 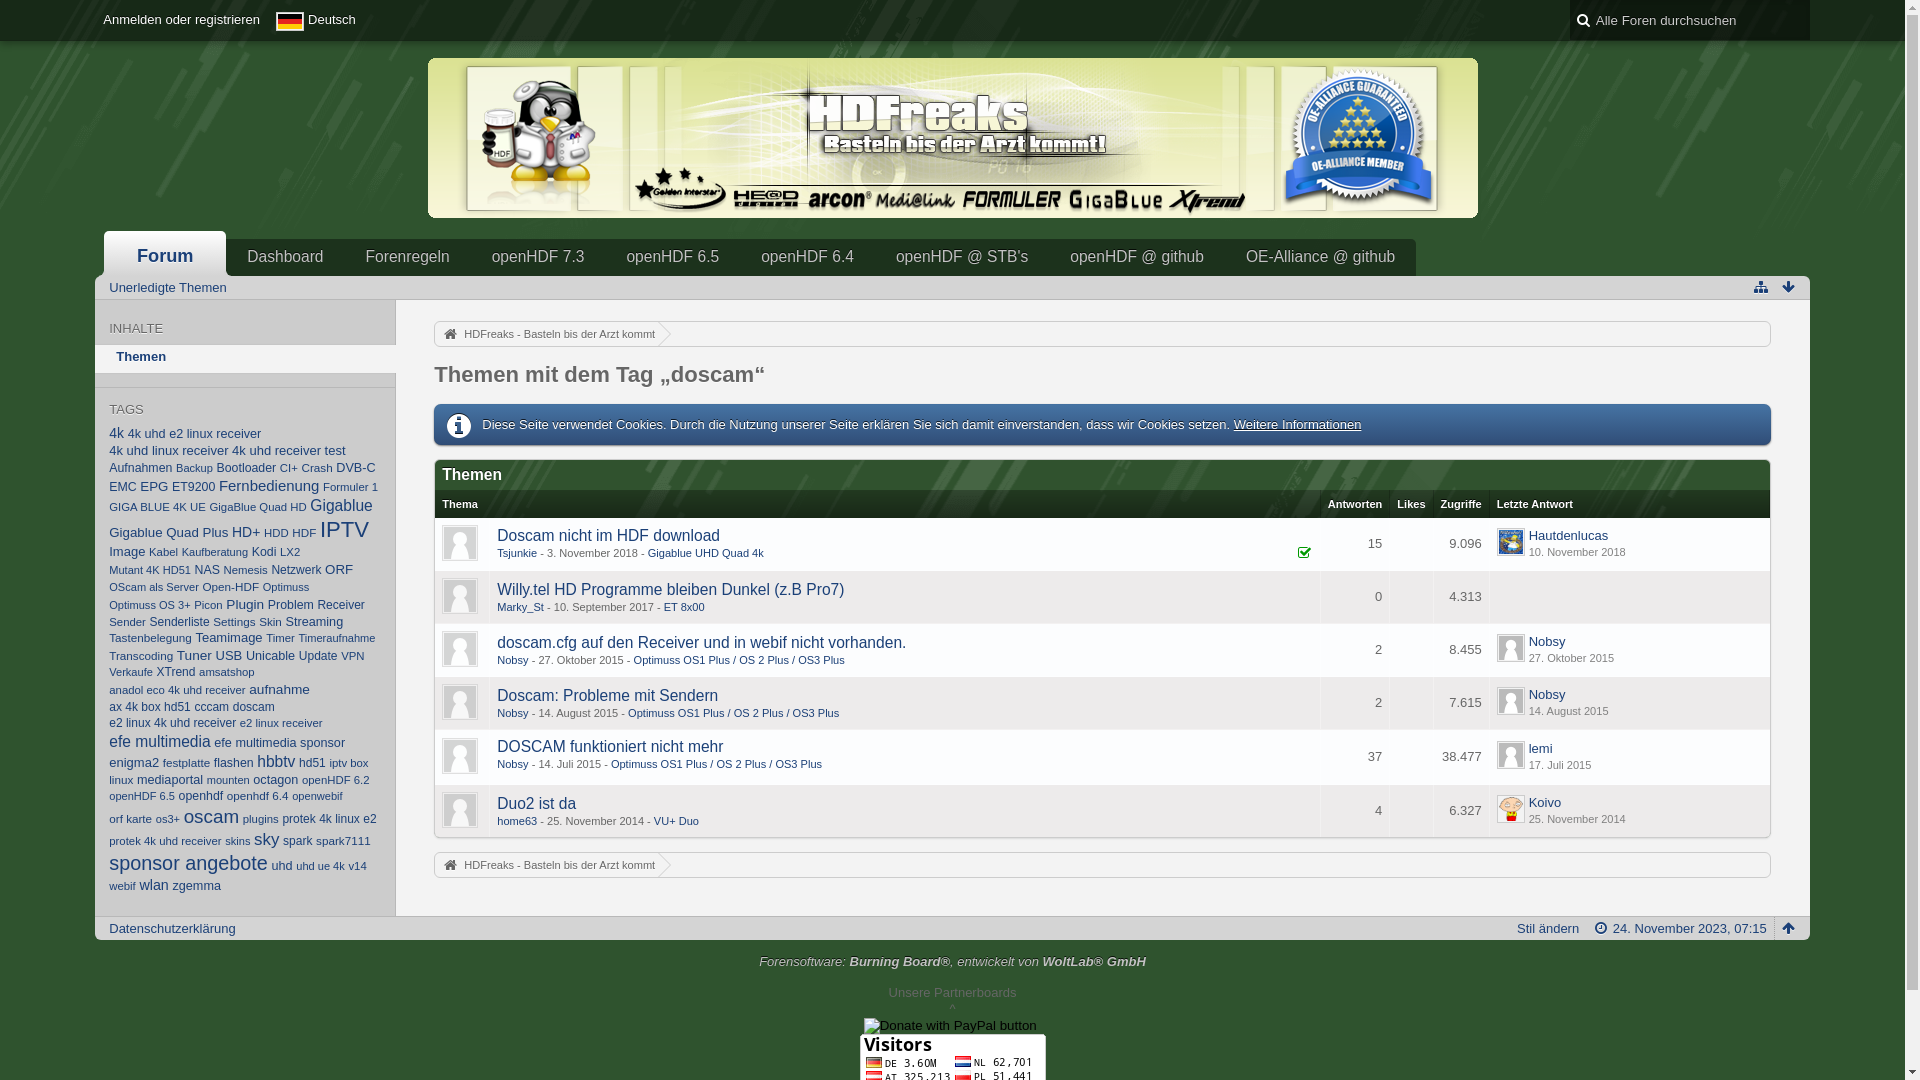 I want to click on Teamimage, so click(x=228, y=638).